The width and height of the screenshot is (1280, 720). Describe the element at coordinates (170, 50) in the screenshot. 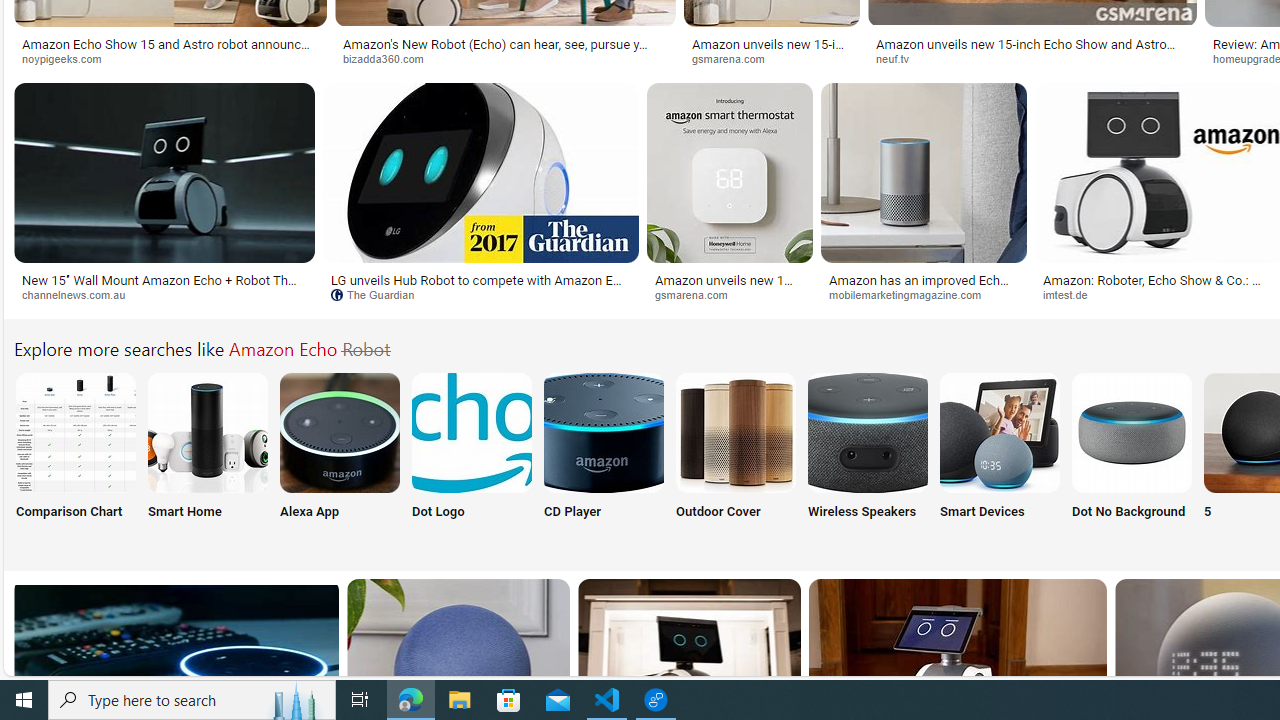

I see `Amazon Echo Show 15 and Astro robot announced | NoypiGeeks` at that location.